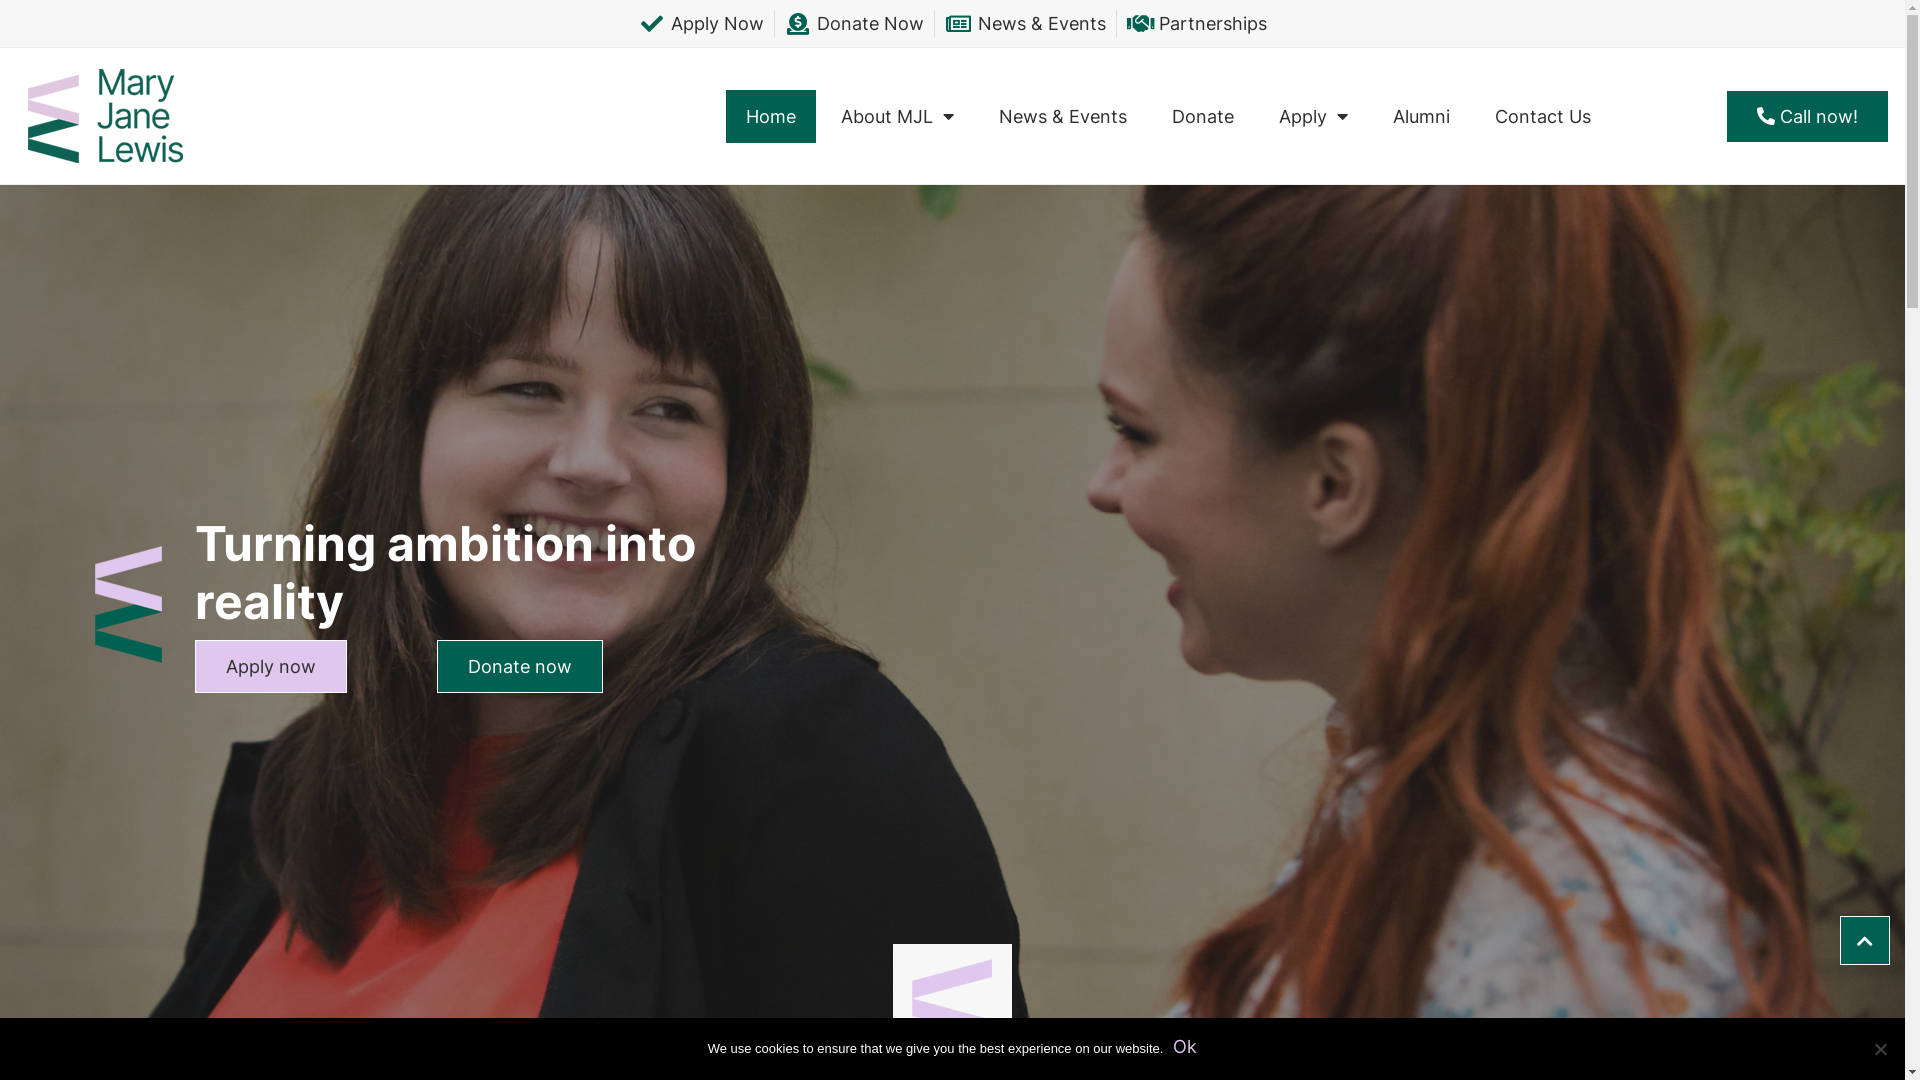  What do you see at coordinates (1203, 116) in the screenshot?
I see `Donate` at bounding box center [1203, 116].